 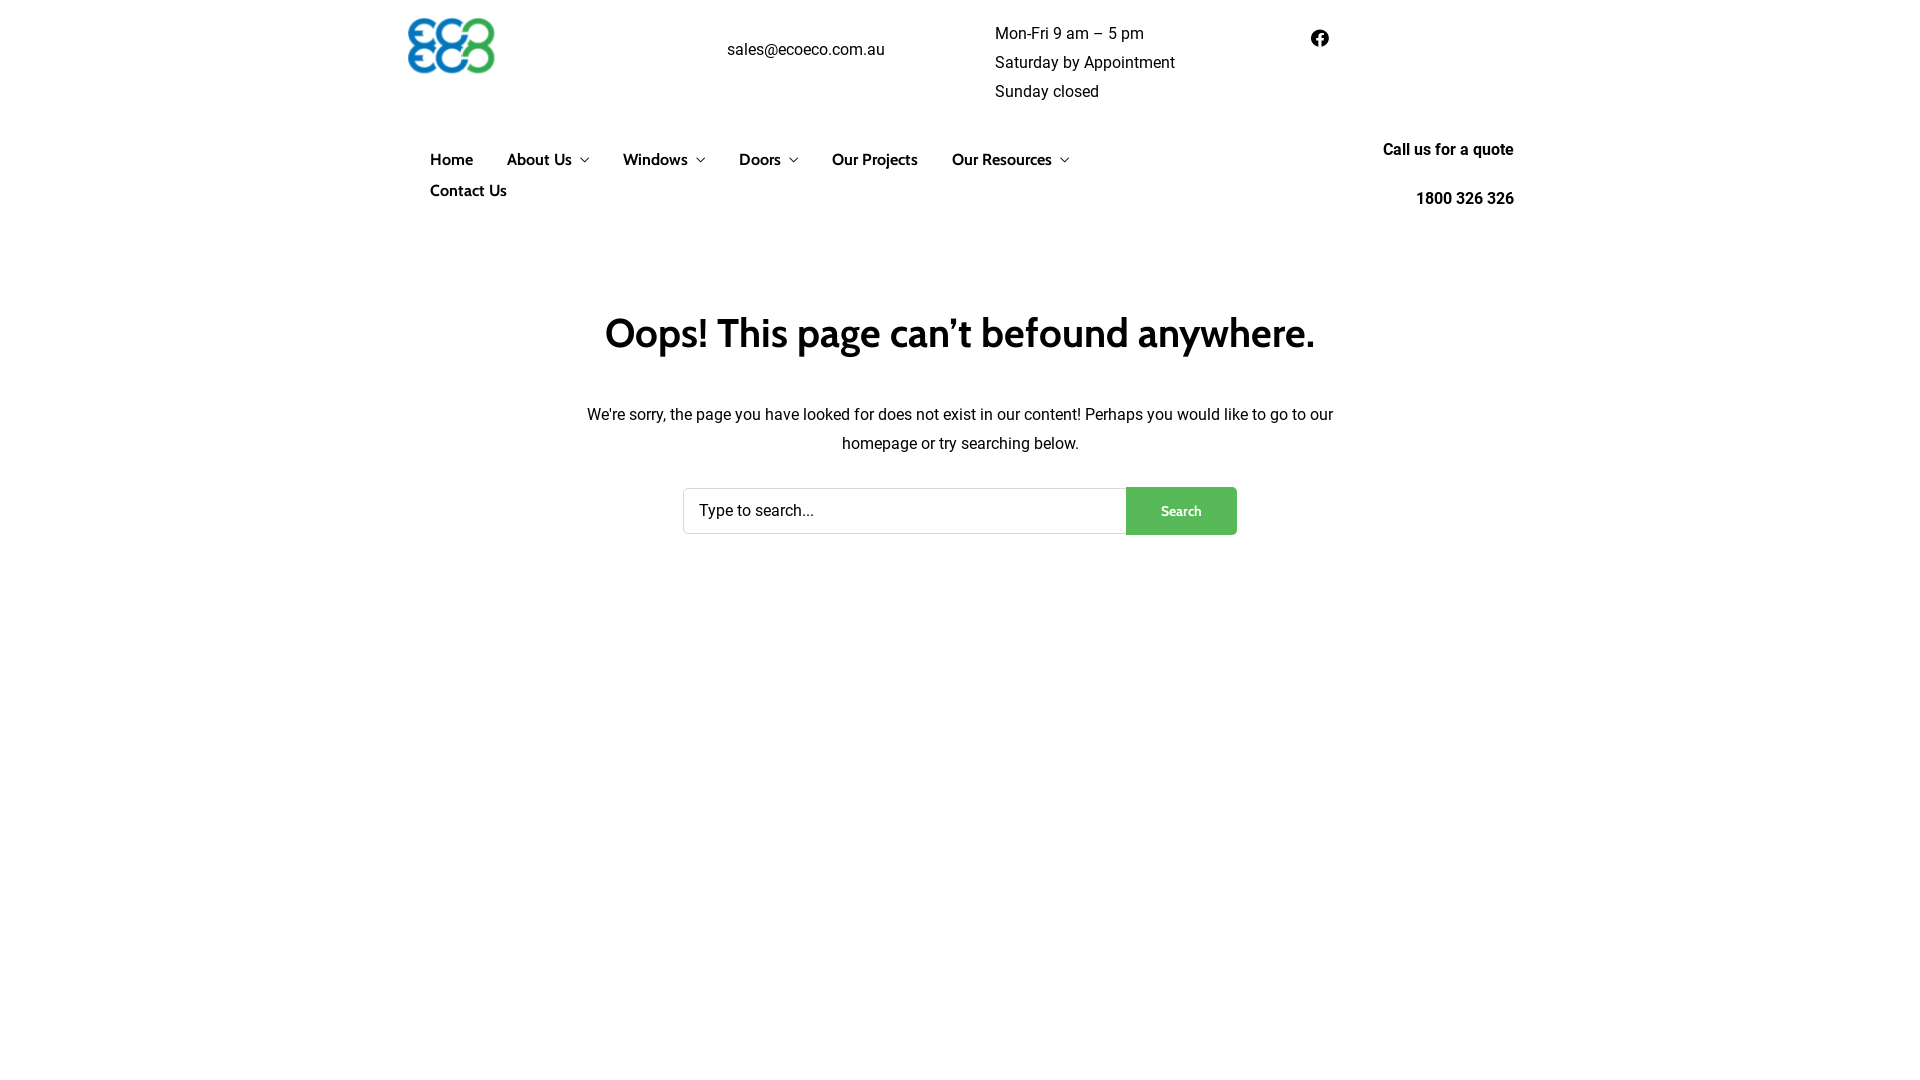 What do you see at coordinates (468, 192) in the screenshot?
I see `Contact Us` at bounding box center [468, 192].